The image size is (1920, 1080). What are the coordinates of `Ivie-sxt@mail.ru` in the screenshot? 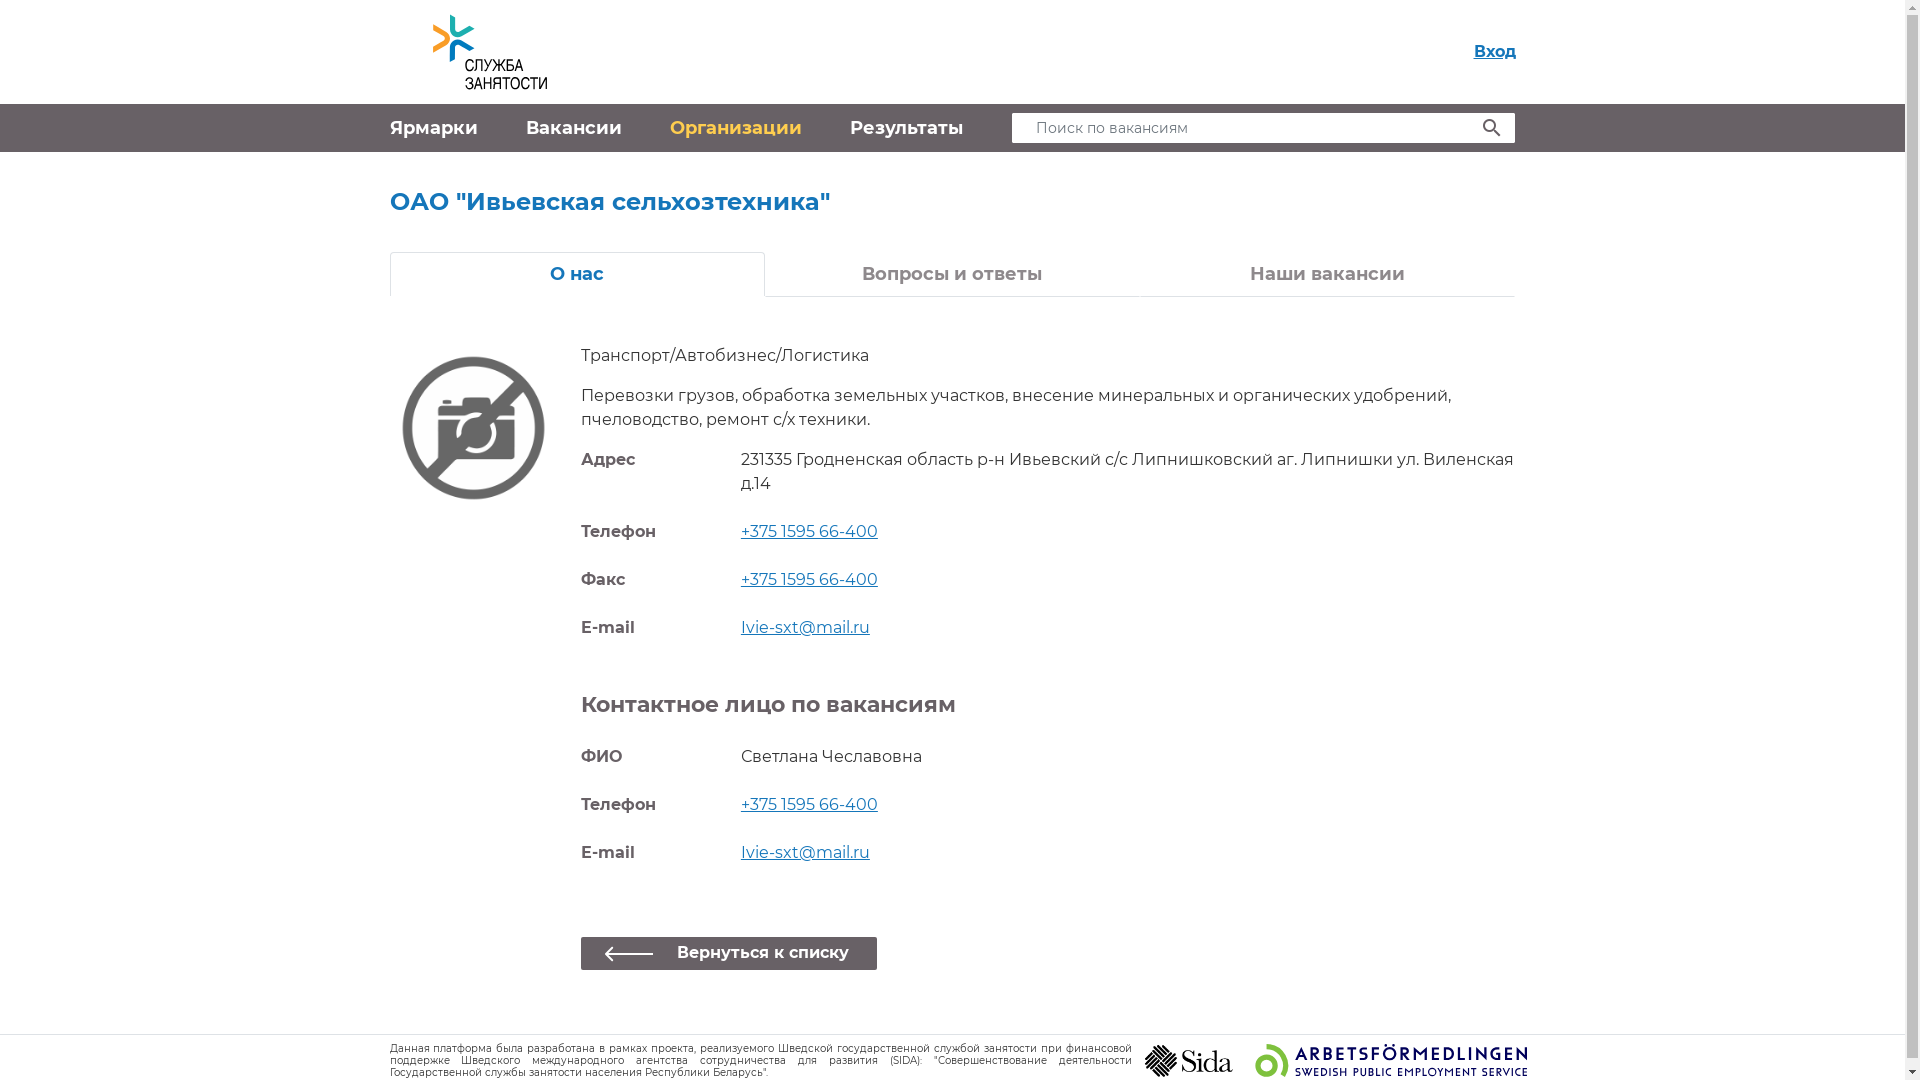 It's located at (806, 628).